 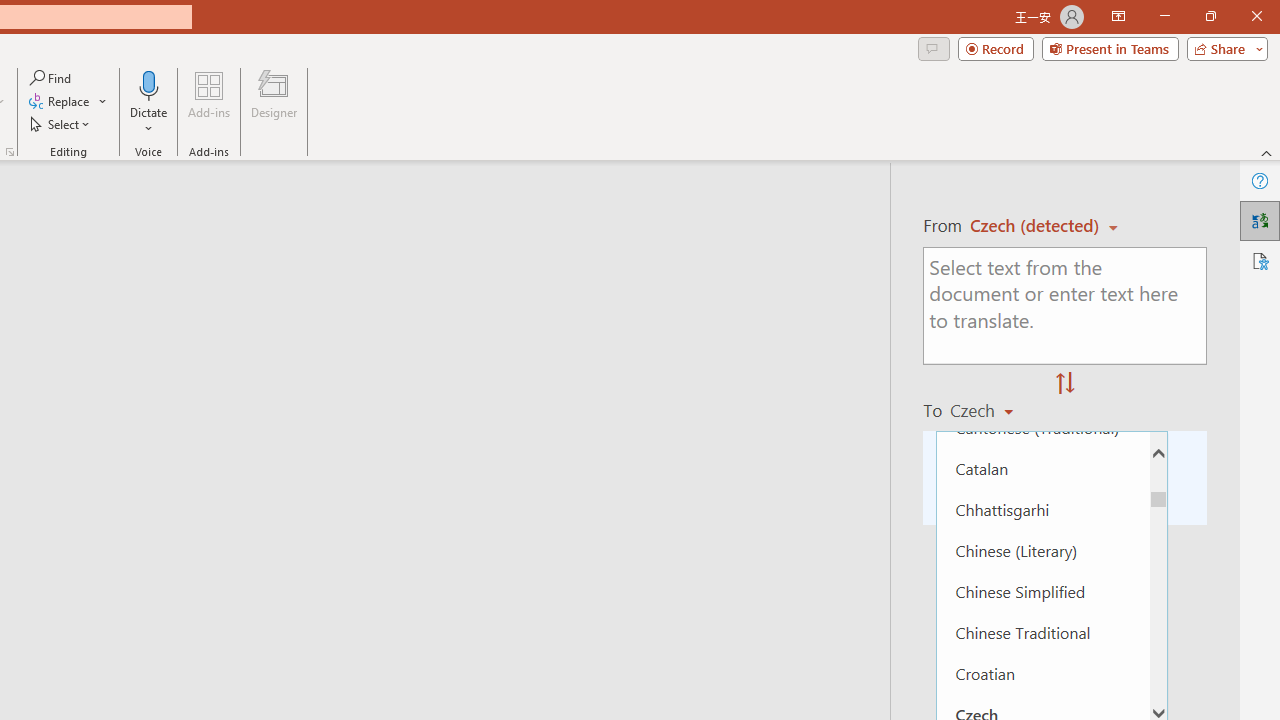 What do you see at coordinates (1042, 591) in the screenshot?
I see `Chinese Simplified` at bounding box center [1042, 591].